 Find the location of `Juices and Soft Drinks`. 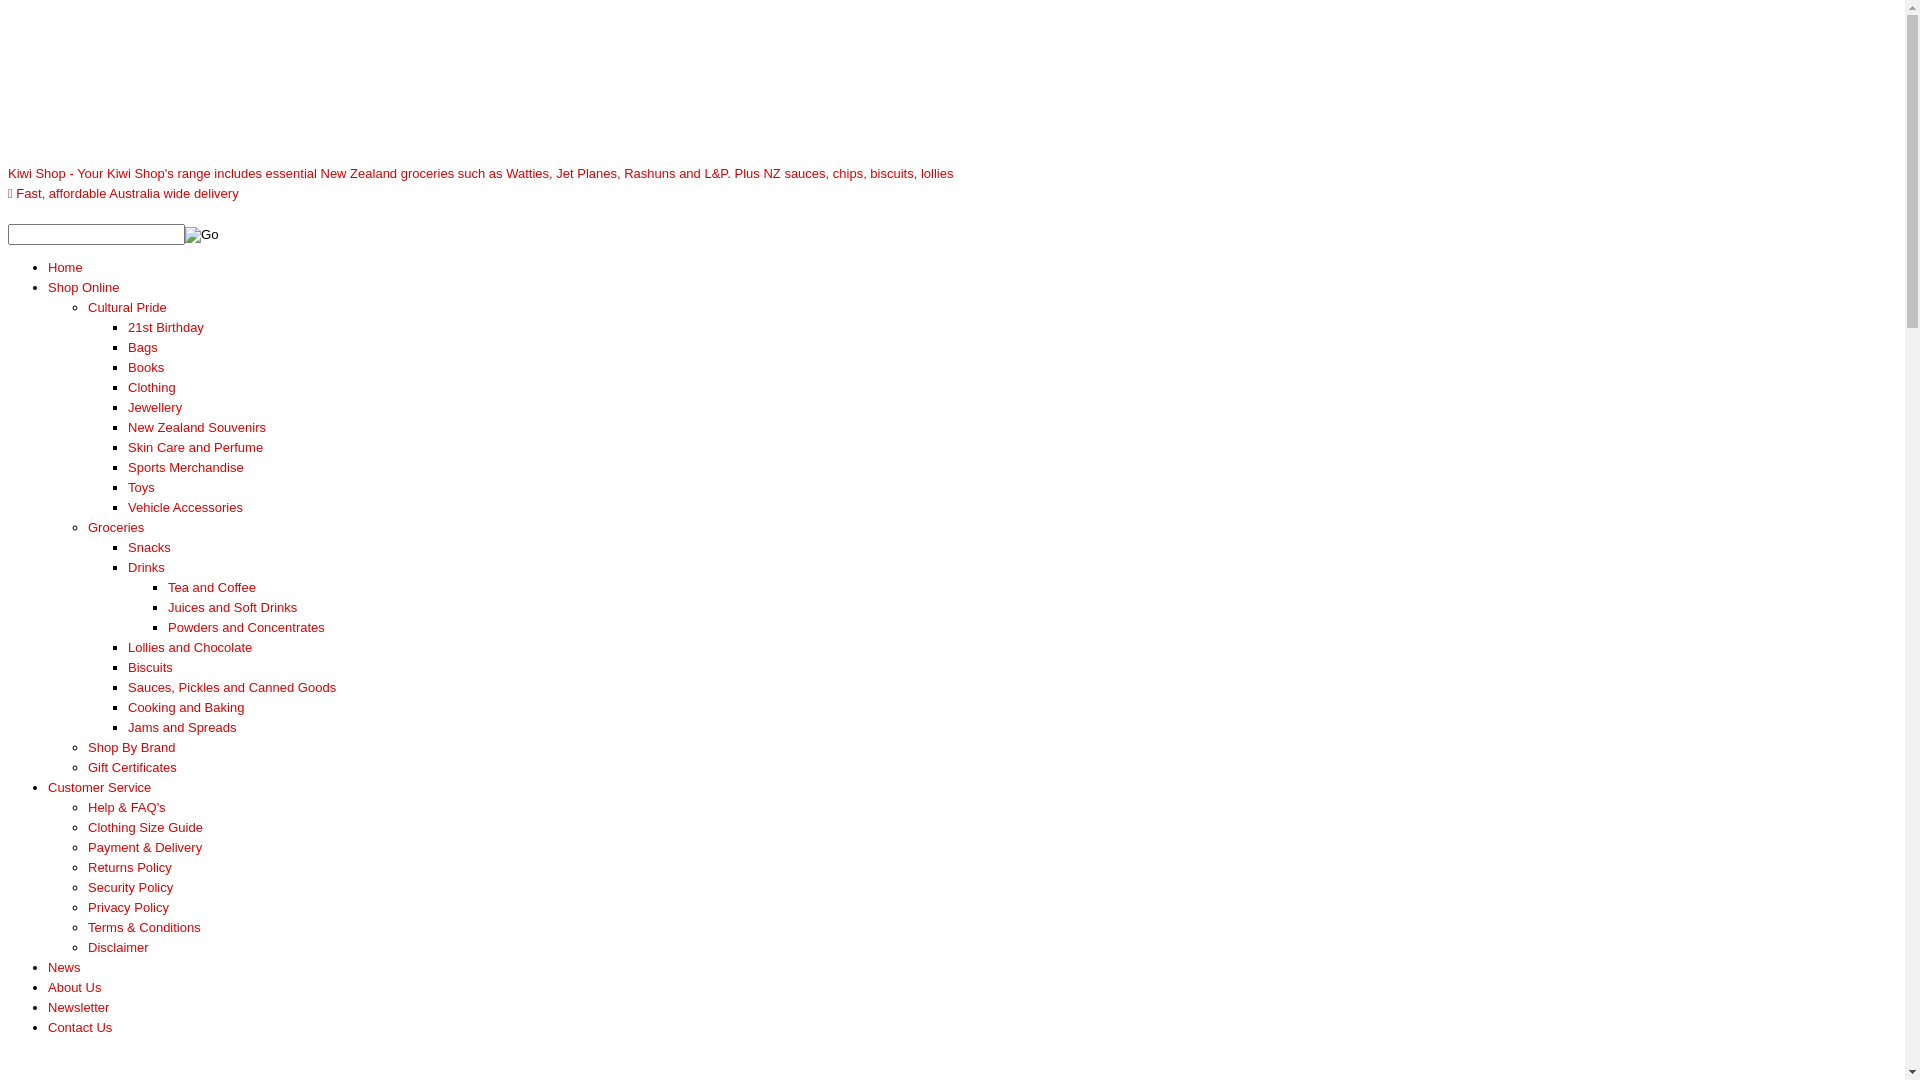

Juices and Soft Drinks is located at coordinates (232, 608).